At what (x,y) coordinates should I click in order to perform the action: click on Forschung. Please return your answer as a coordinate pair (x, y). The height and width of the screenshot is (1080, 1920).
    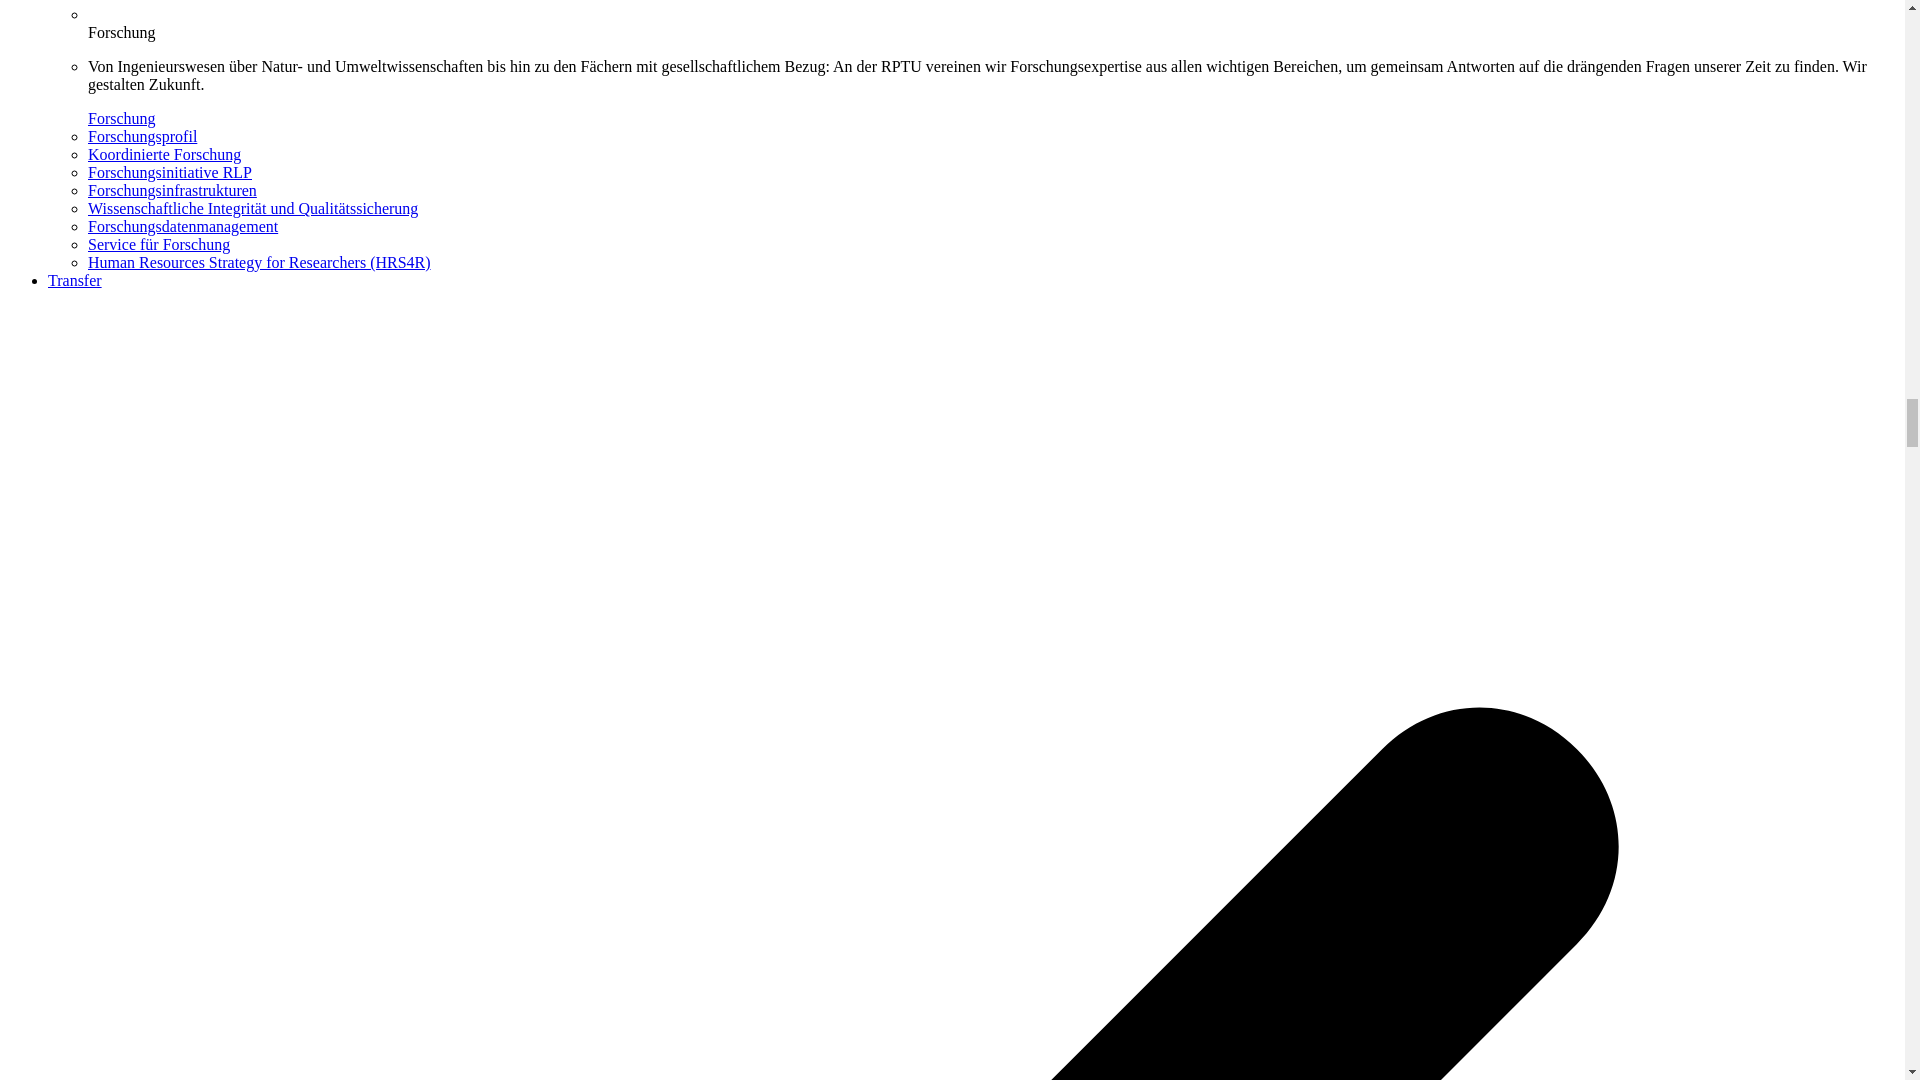
    Looking at the image, I should click on (122, 118).